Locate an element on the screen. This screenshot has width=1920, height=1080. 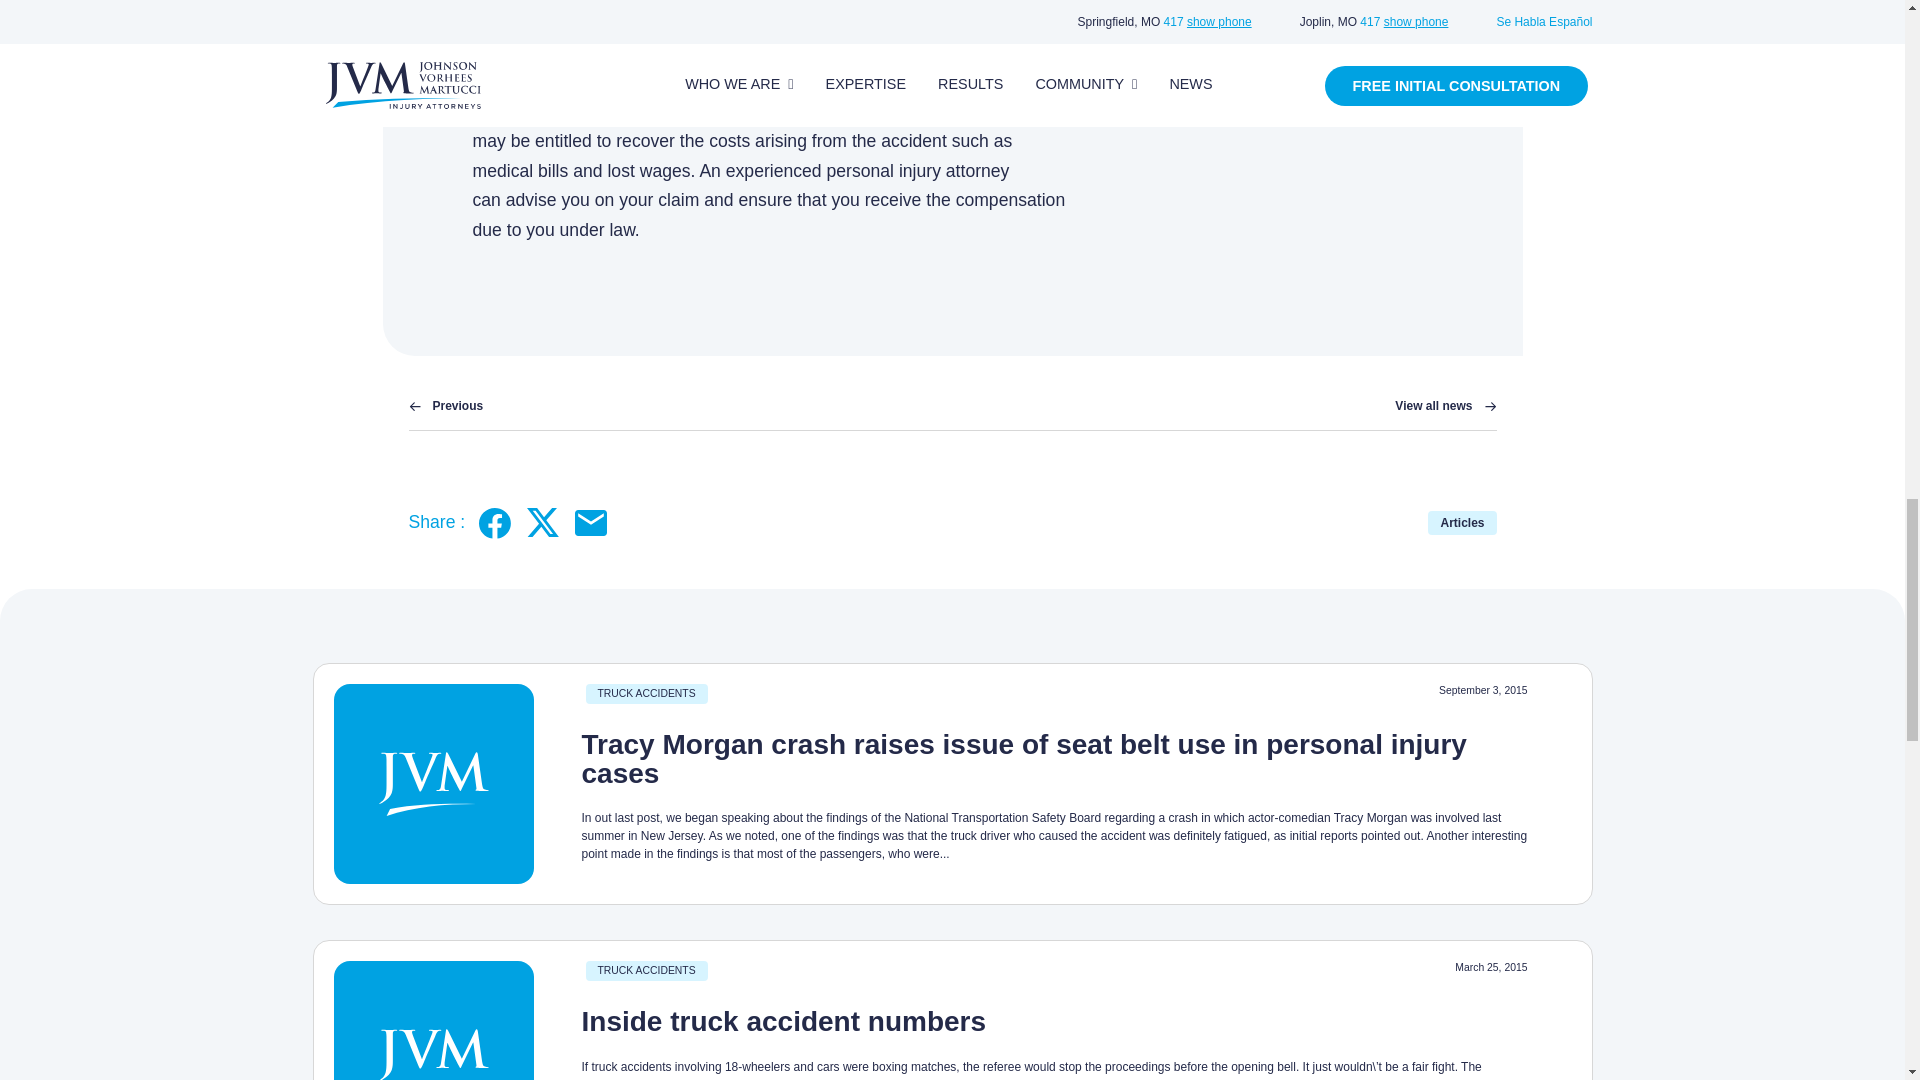
Previous is located at coordinates (445, 406).